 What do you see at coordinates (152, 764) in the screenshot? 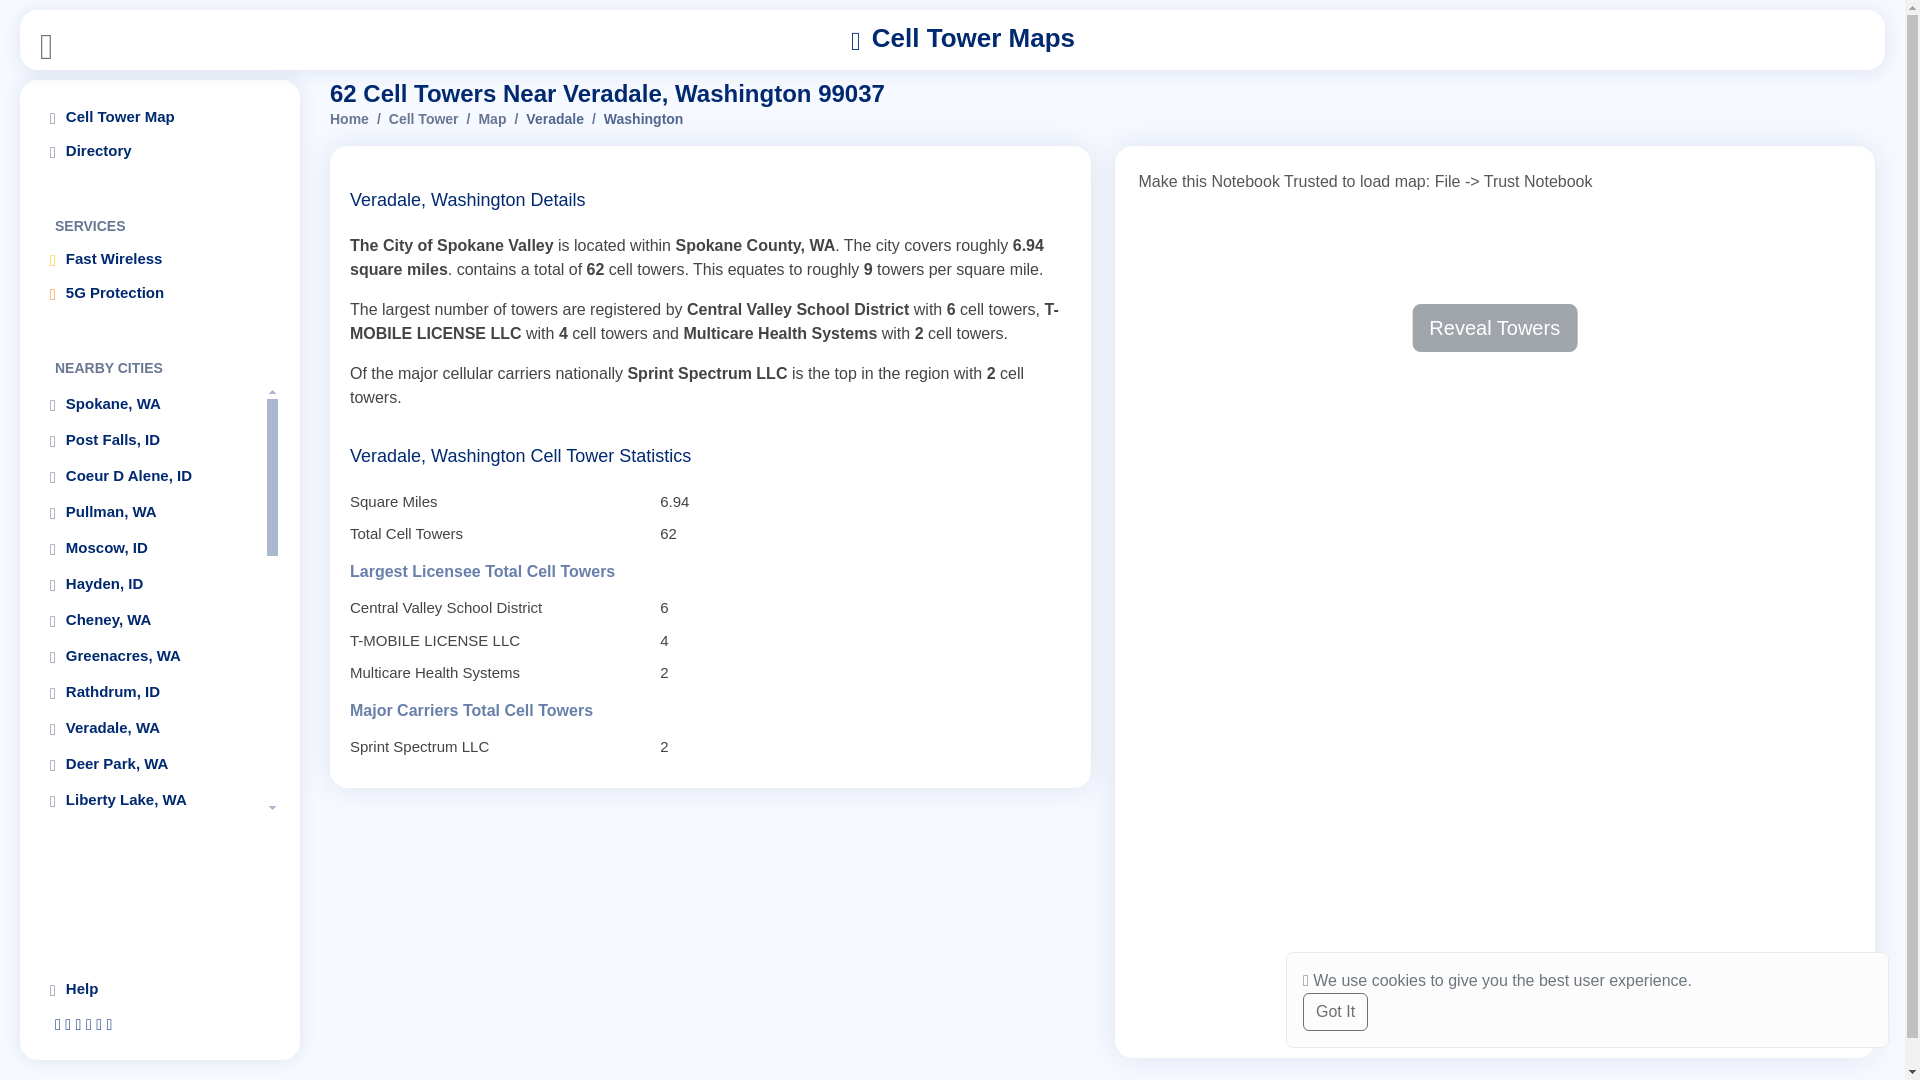
I see `Deer Park, WA` at bounding box center [152, 764].